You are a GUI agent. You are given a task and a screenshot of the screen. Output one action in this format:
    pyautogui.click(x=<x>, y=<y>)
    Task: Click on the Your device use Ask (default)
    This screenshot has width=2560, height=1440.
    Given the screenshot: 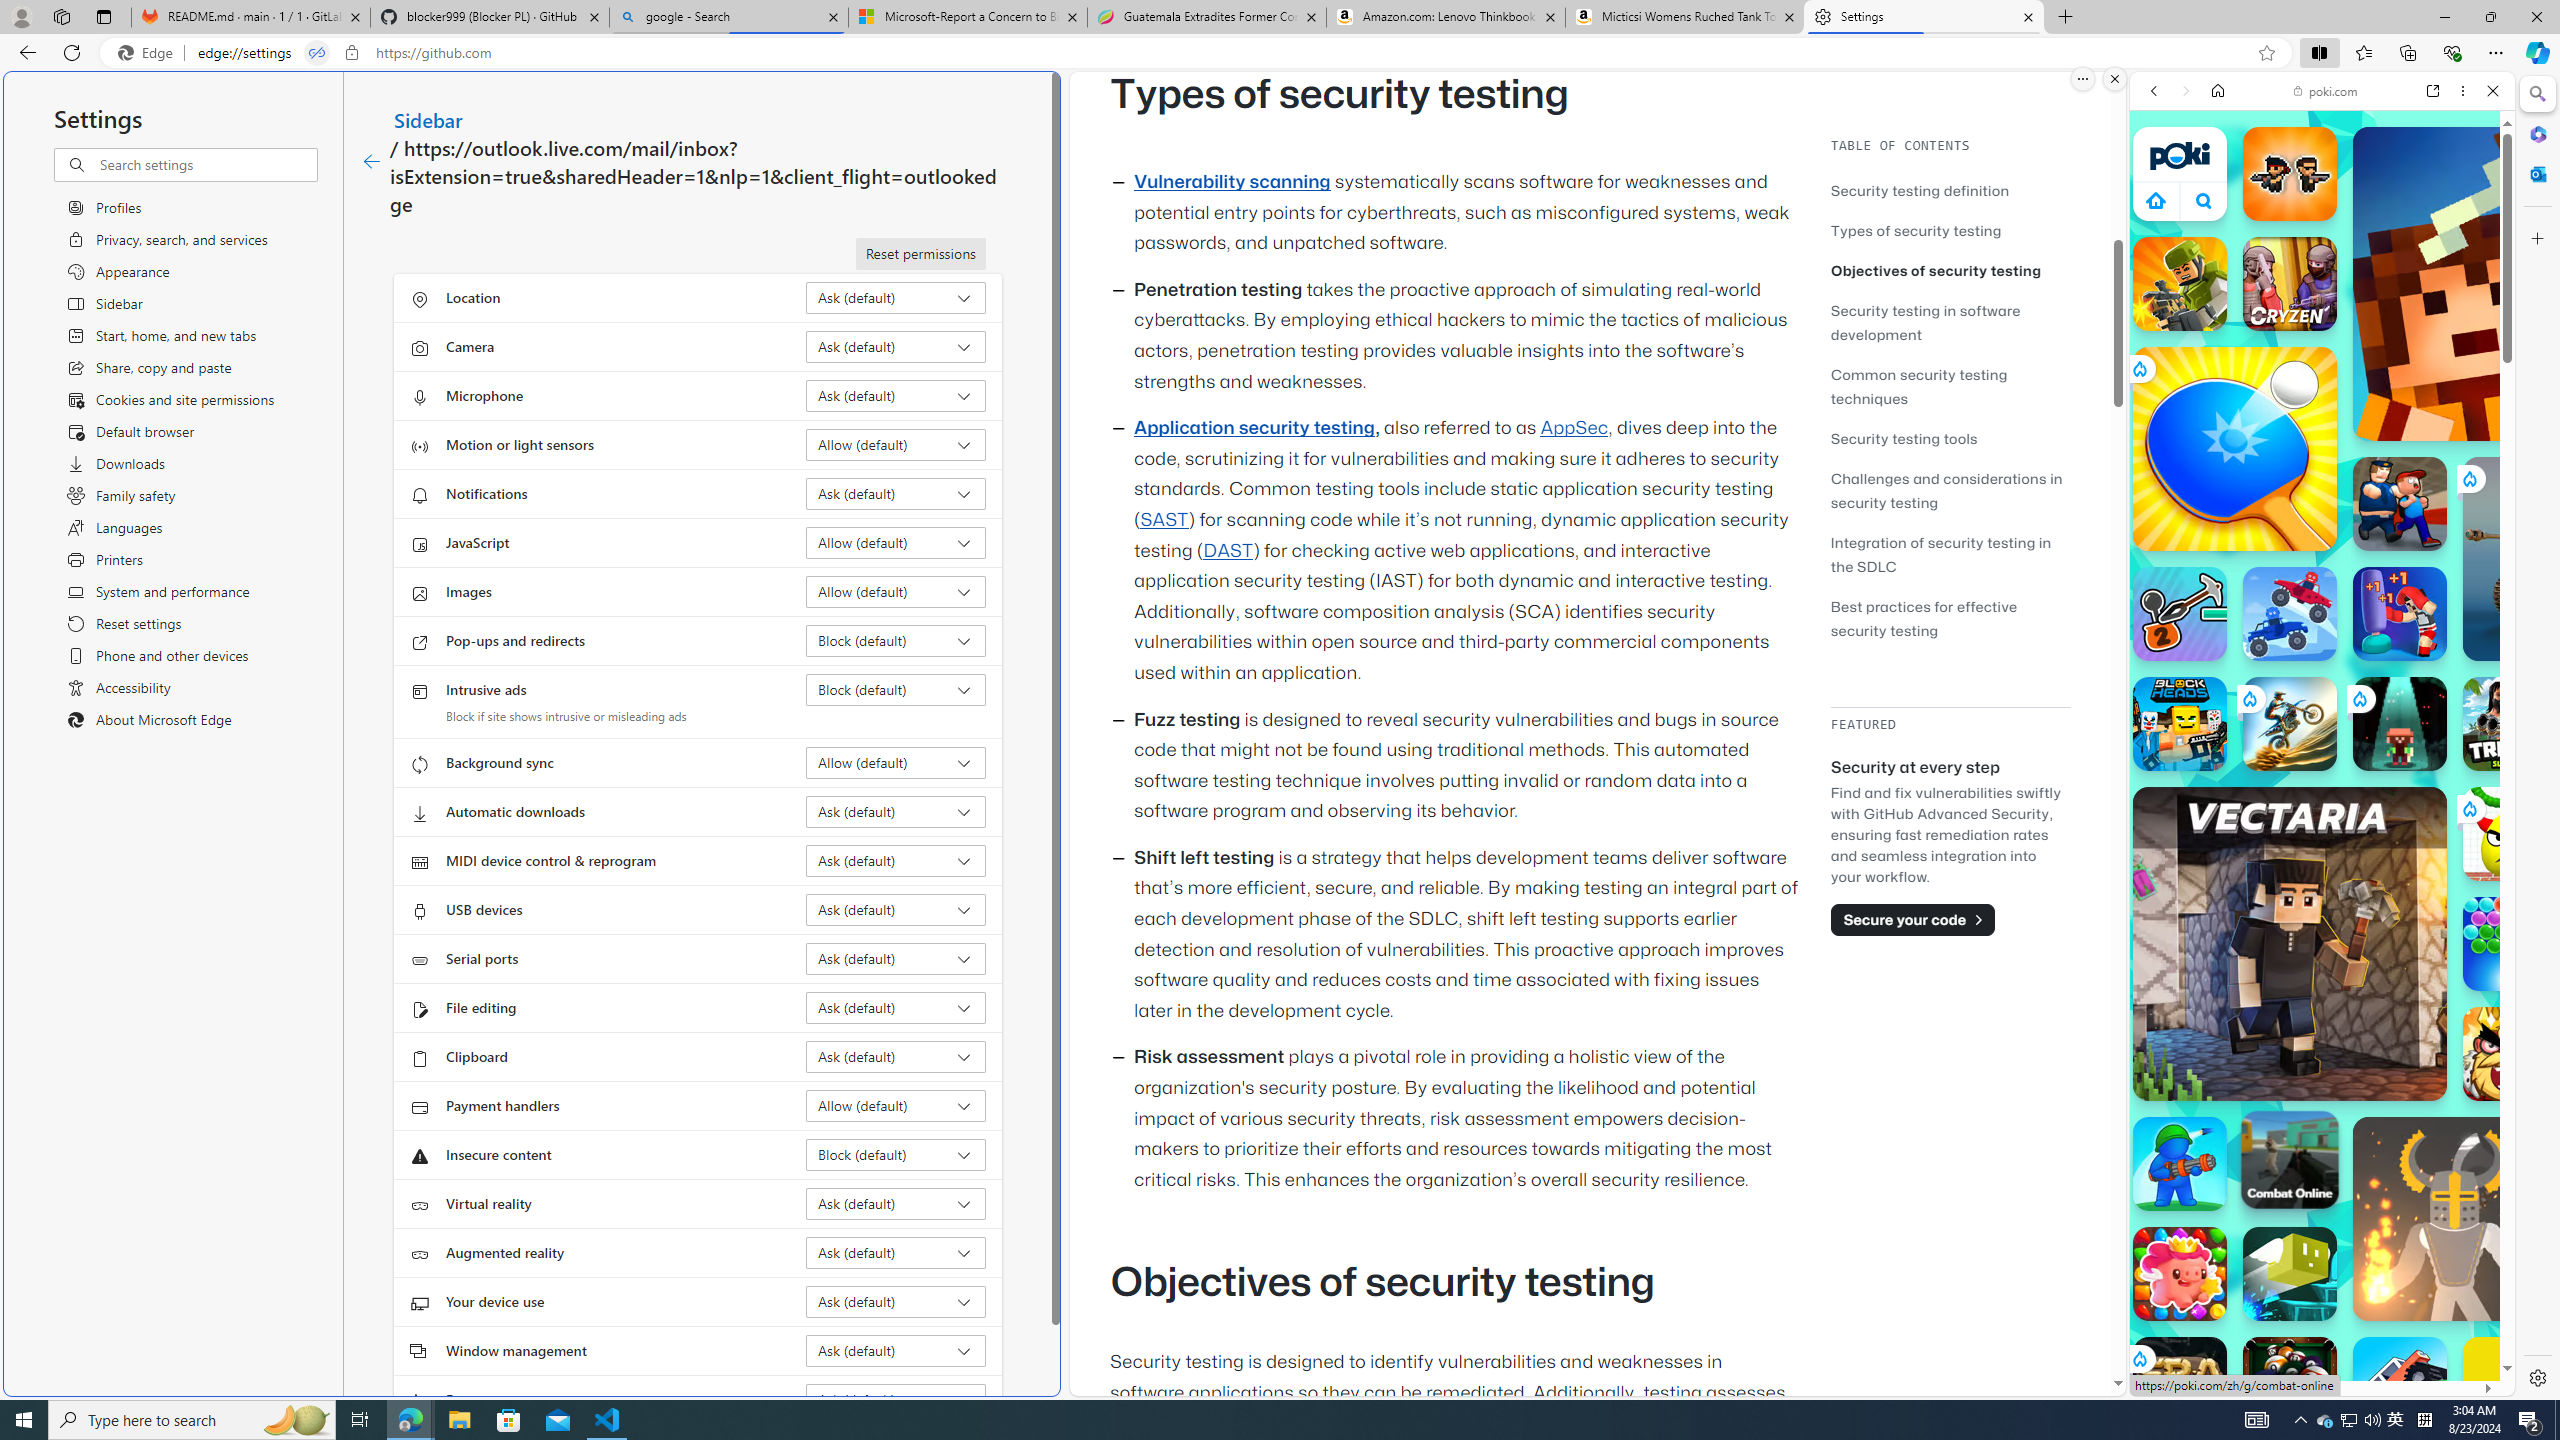 What is the action you would take?
    pyautogui.click(x=896, y=1301)
    